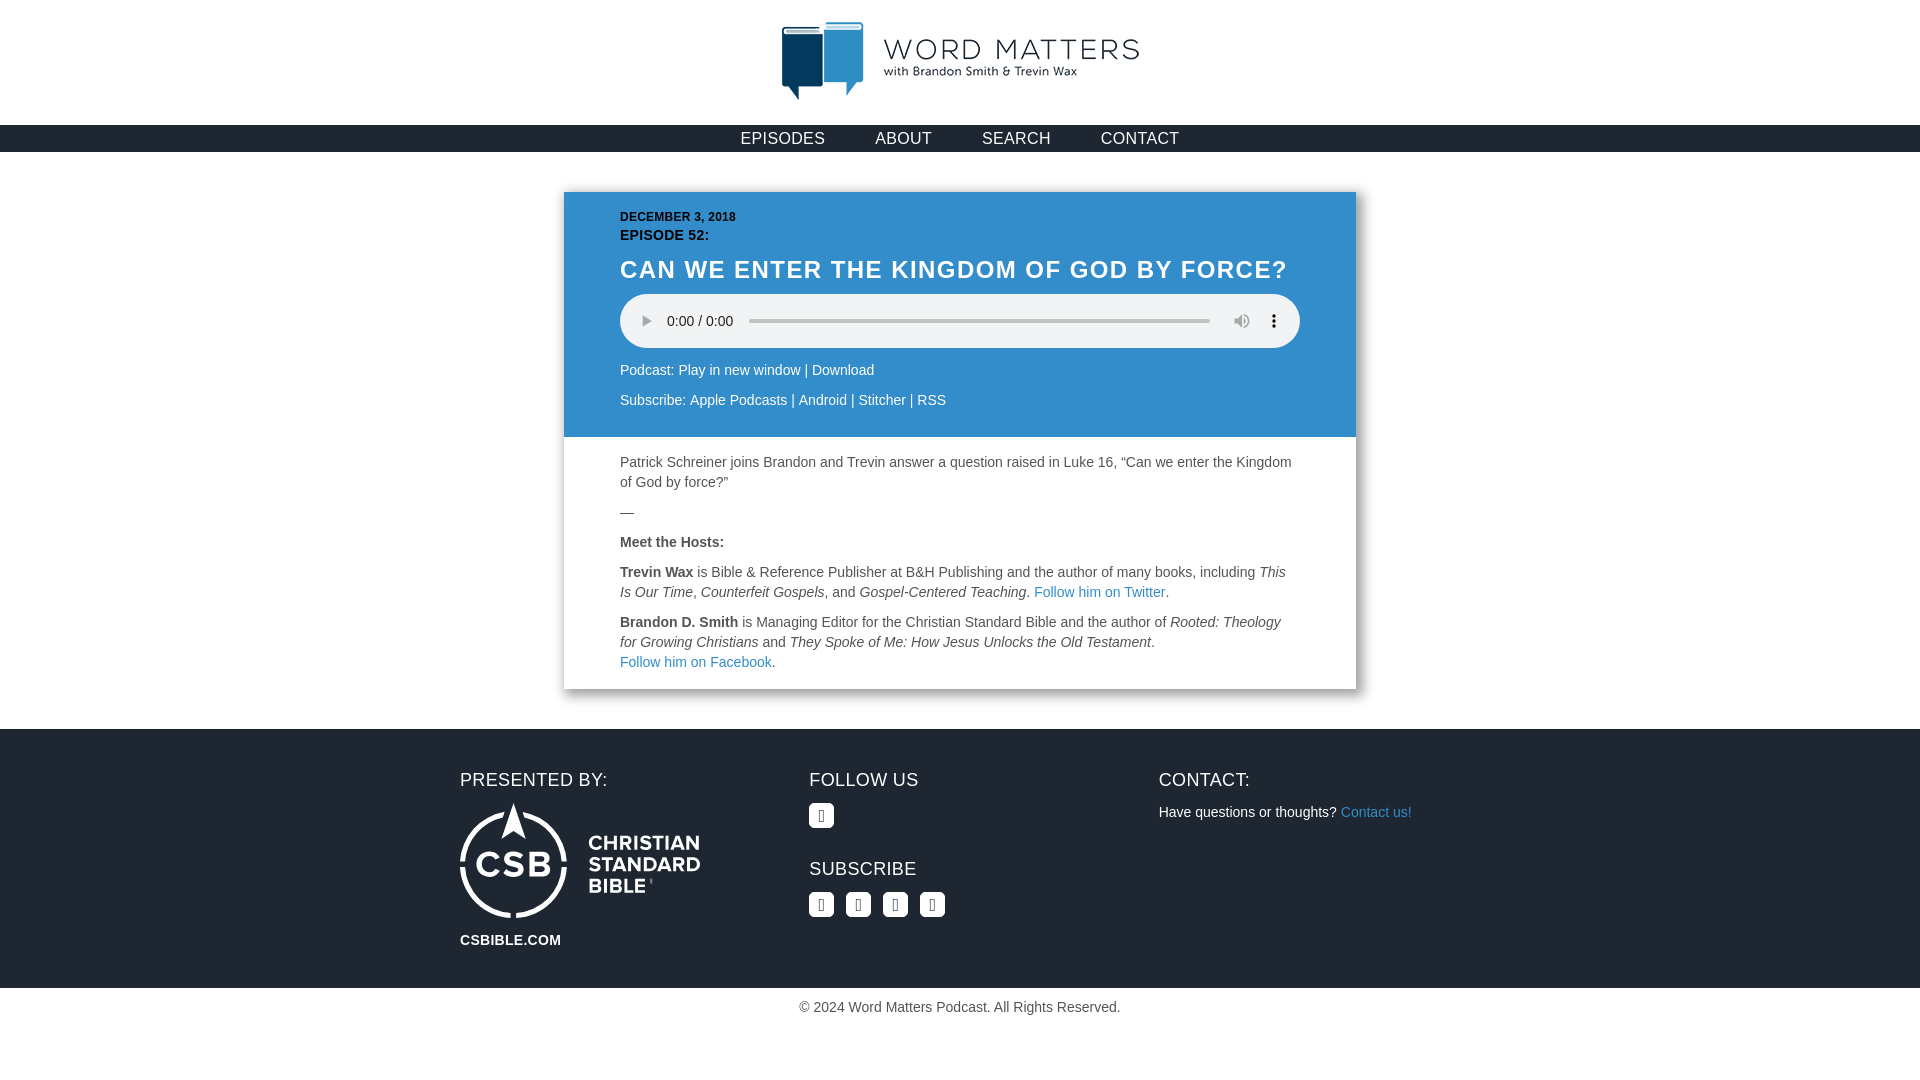  I want to click on RSS, so click(932, 400).